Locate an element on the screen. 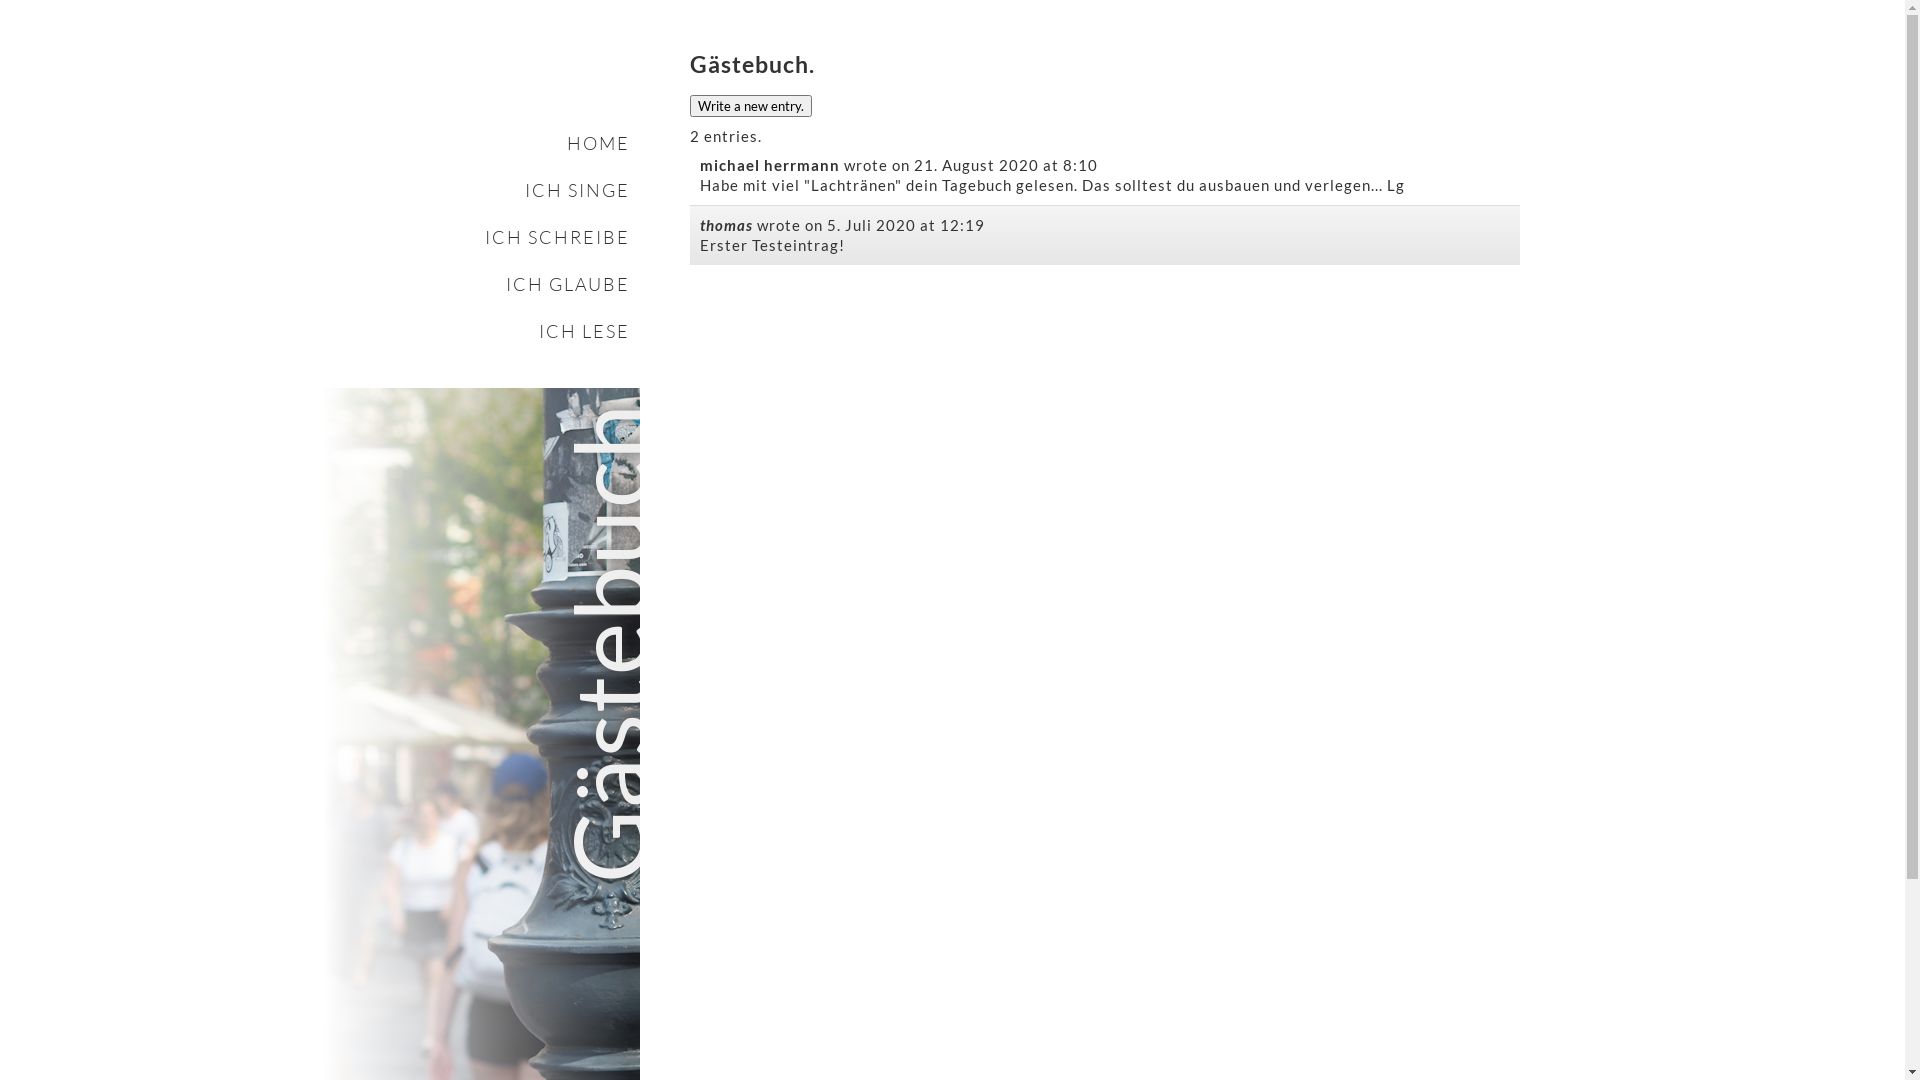 This screenshot has height=1080, width=1920. ICH SCHREIBE is located at coordinates (476, 238).